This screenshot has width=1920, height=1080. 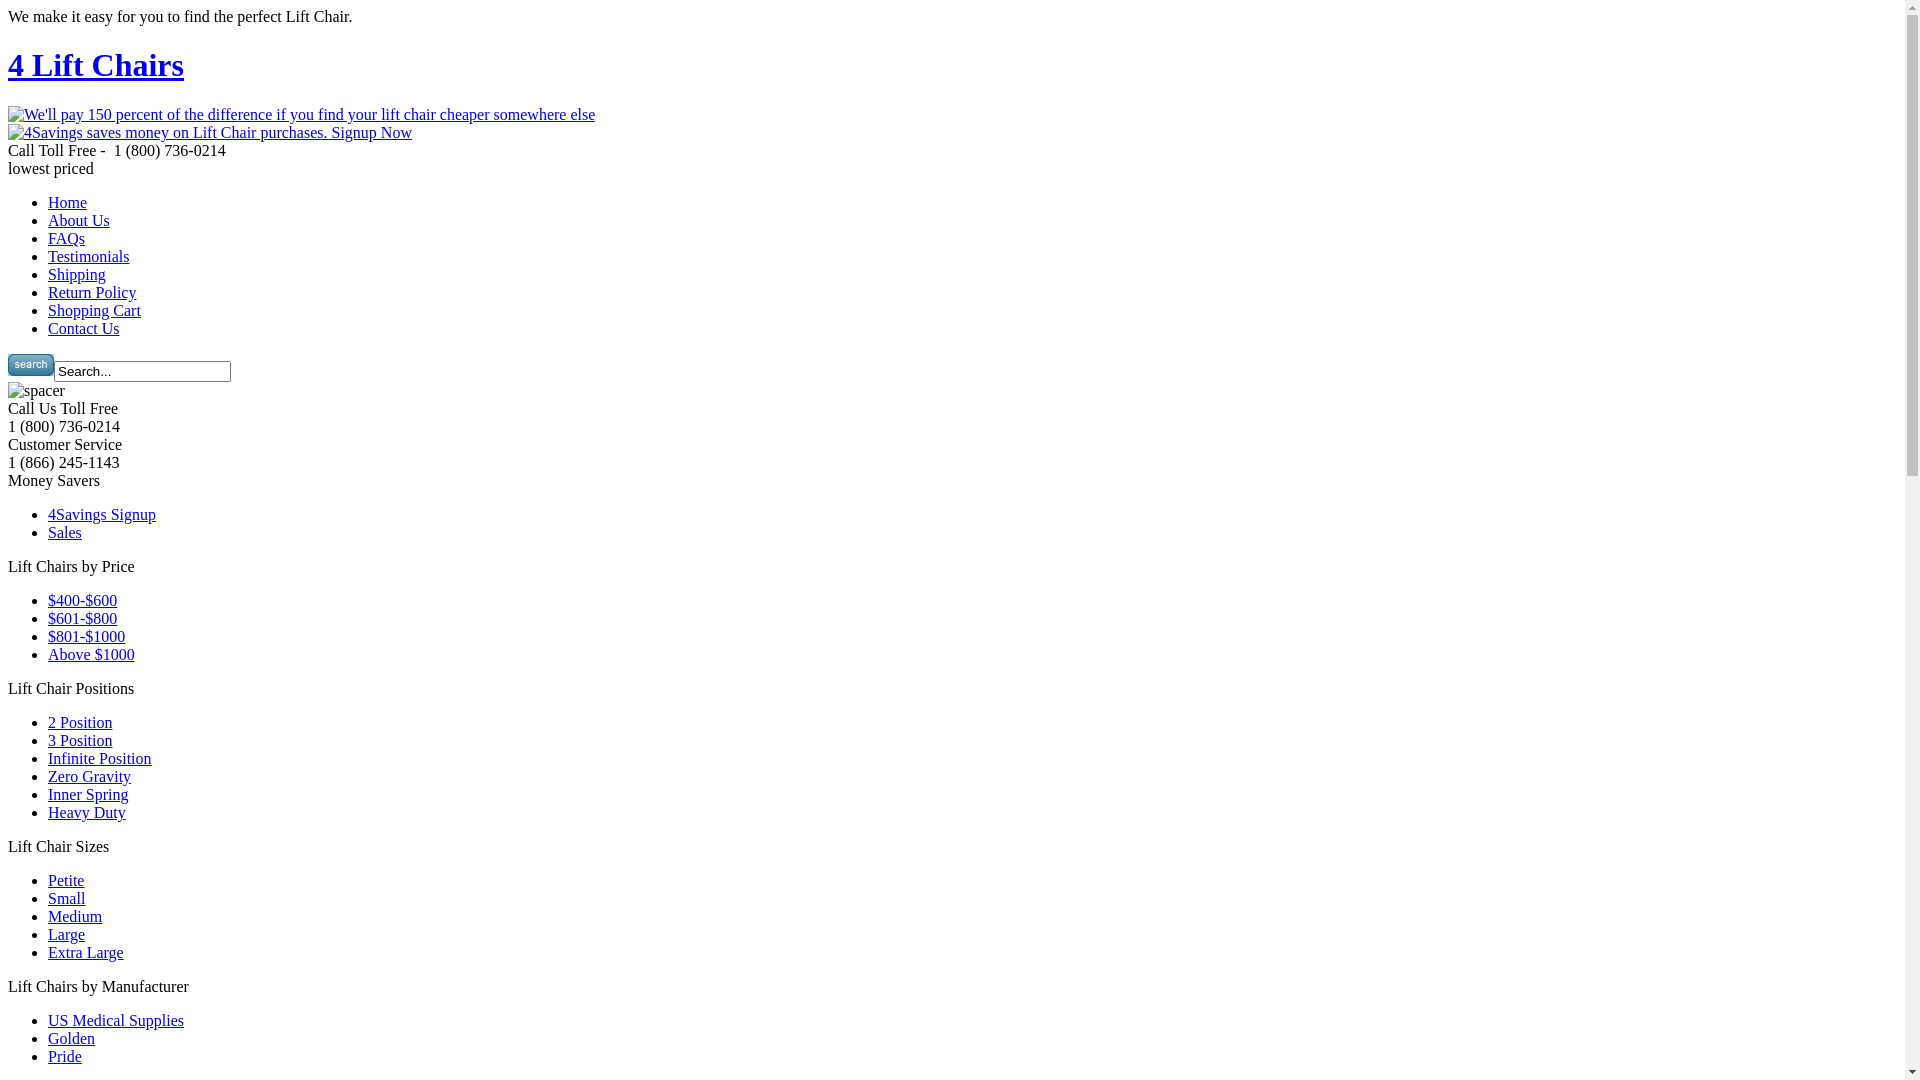 What do you see at coordinates (88, 794) in the screenshot?
I see `Inner Spring` at bounding box center [88, 794].